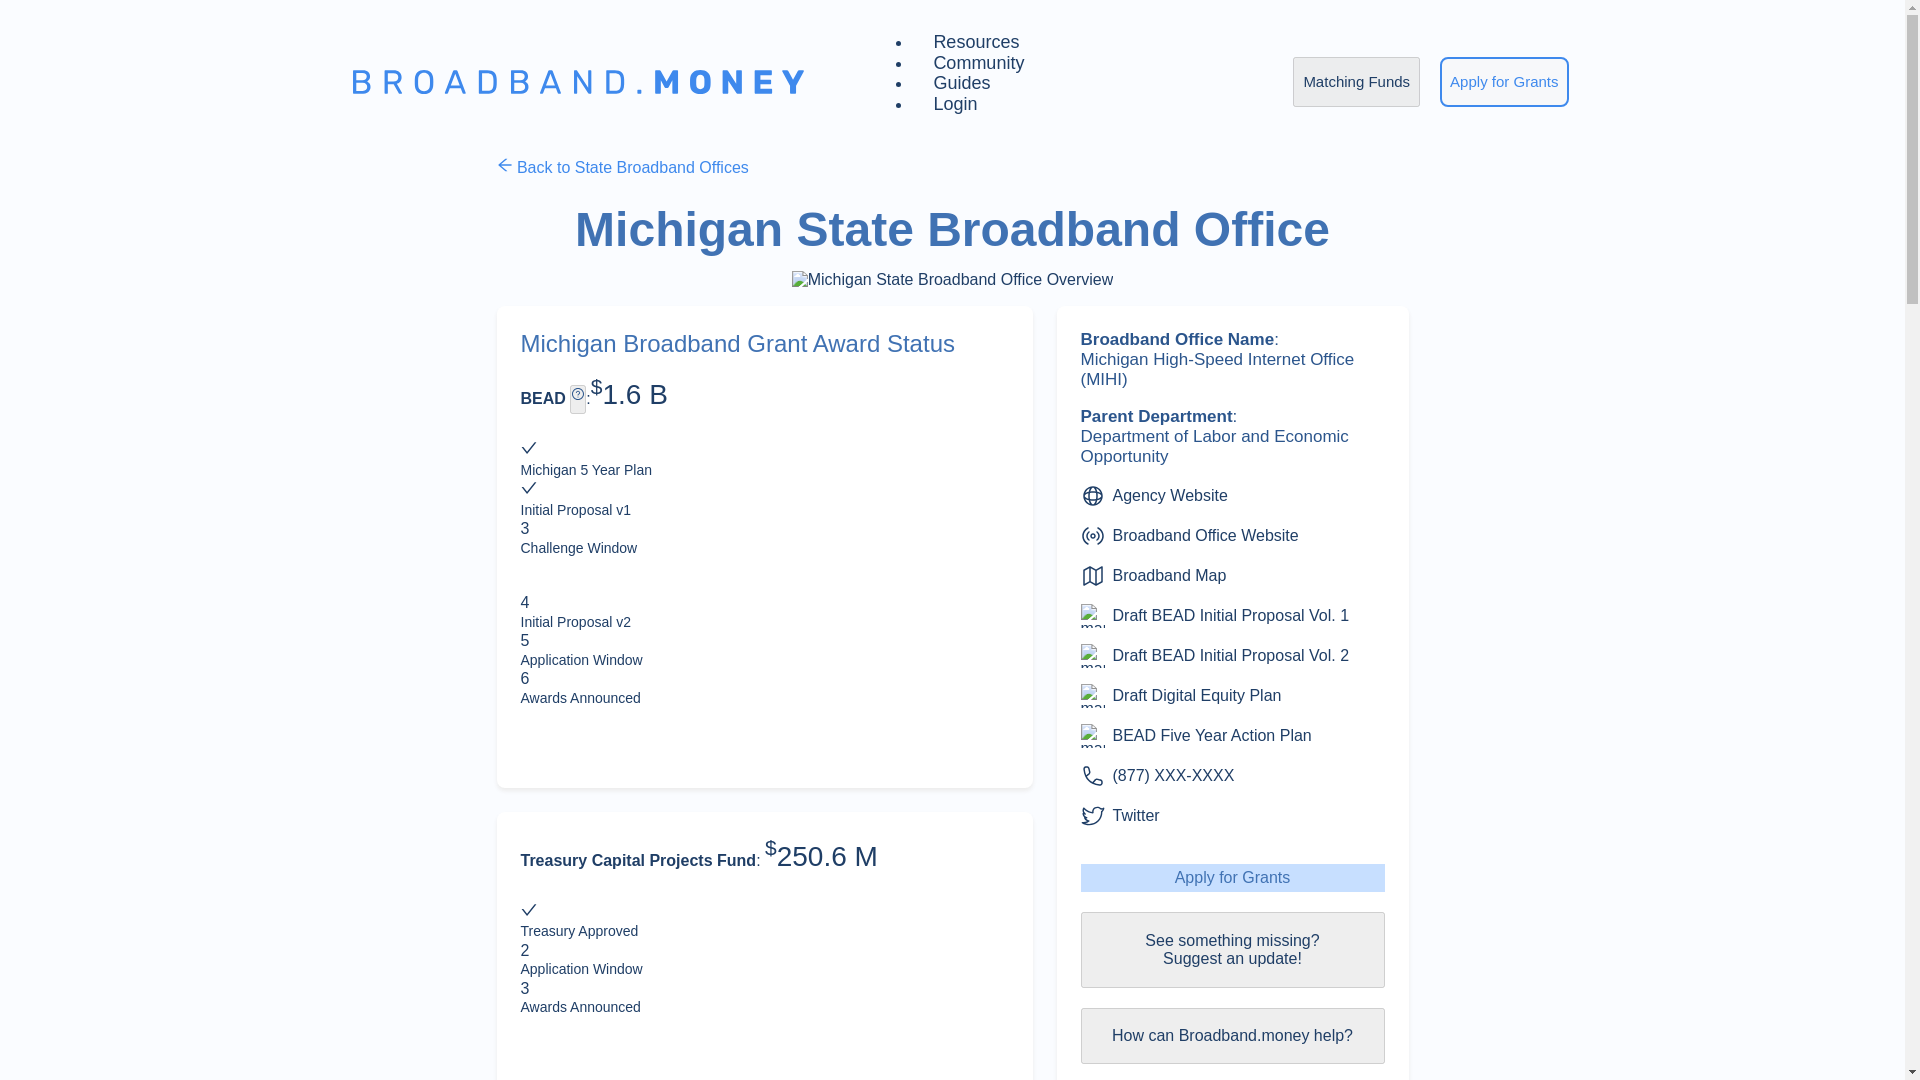 The image size is (1920, 1080). Describe the element at coordinates (1196, 696) in the screenshot. I see `Draft Digital Equity Plan` at that location.